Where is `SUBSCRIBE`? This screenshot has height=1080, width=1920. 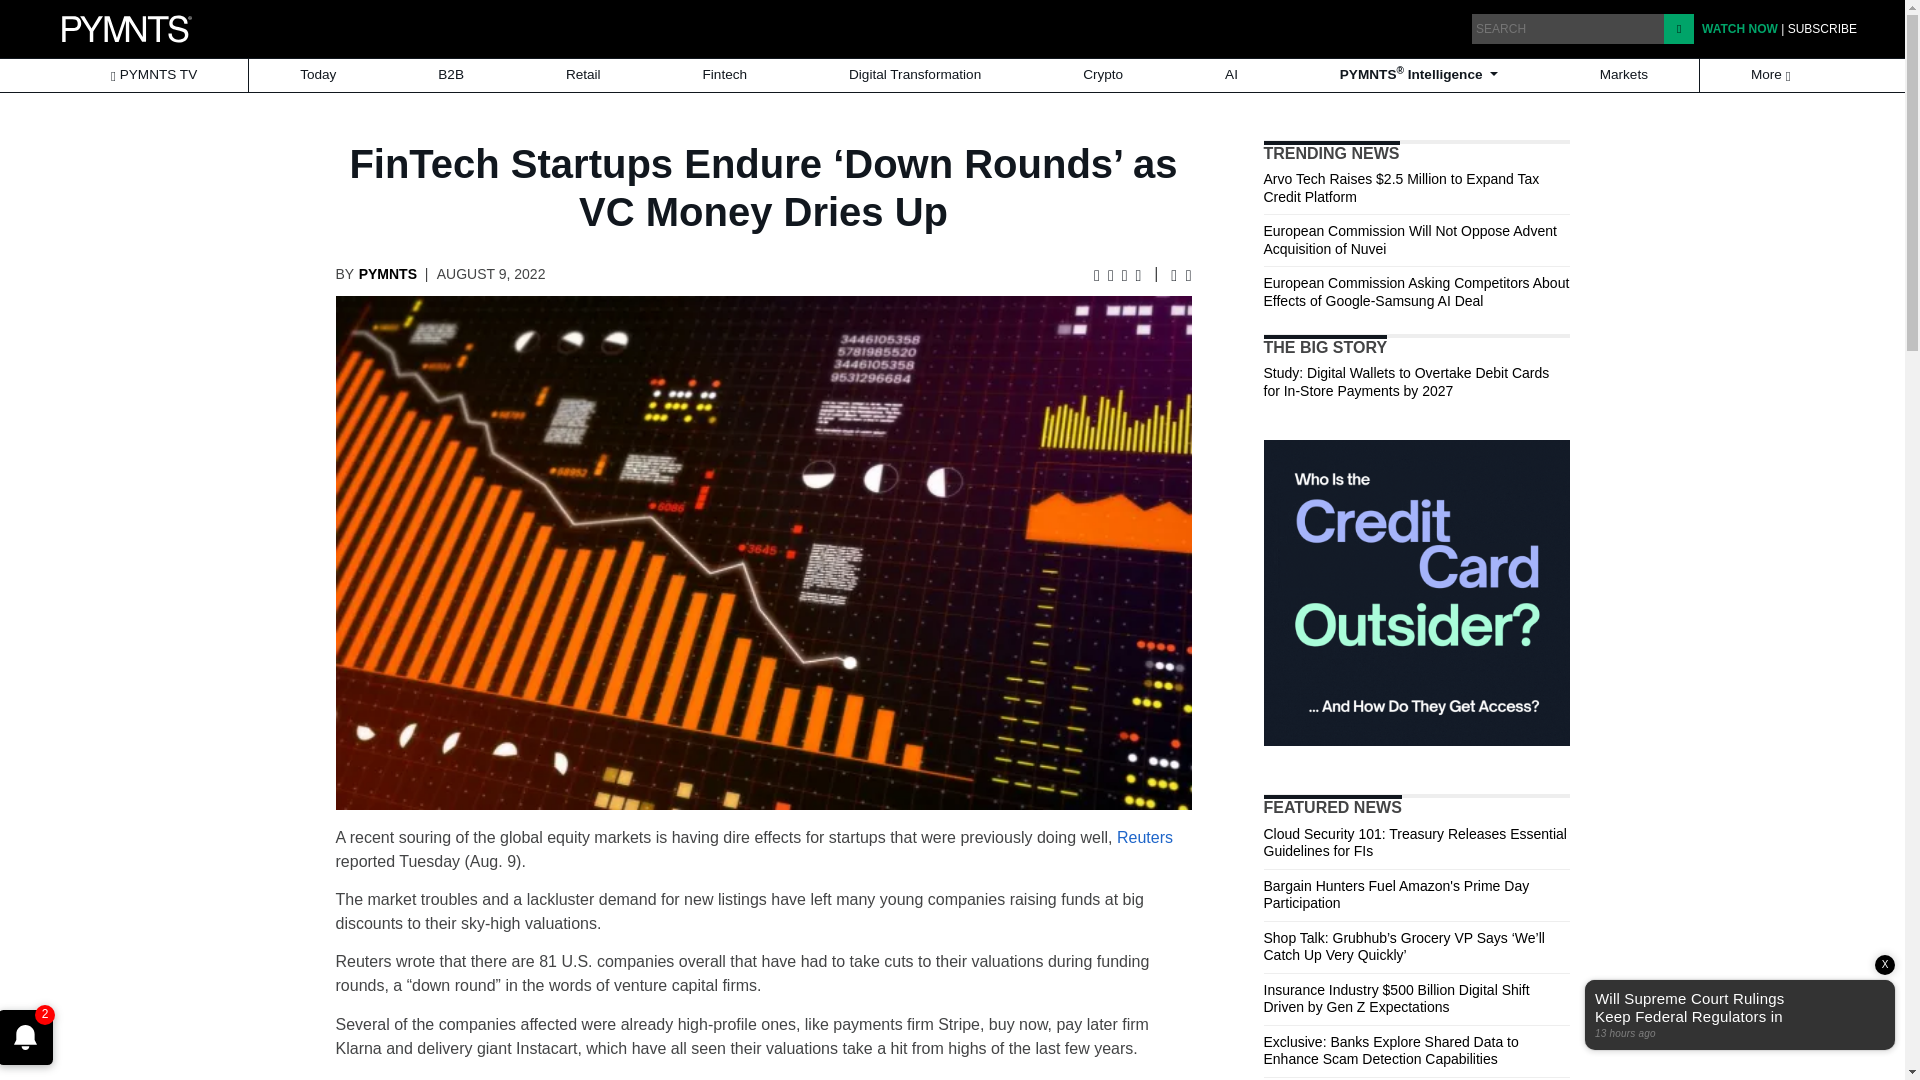 SUBSCRIBE is located at coordinates (1822, 28).